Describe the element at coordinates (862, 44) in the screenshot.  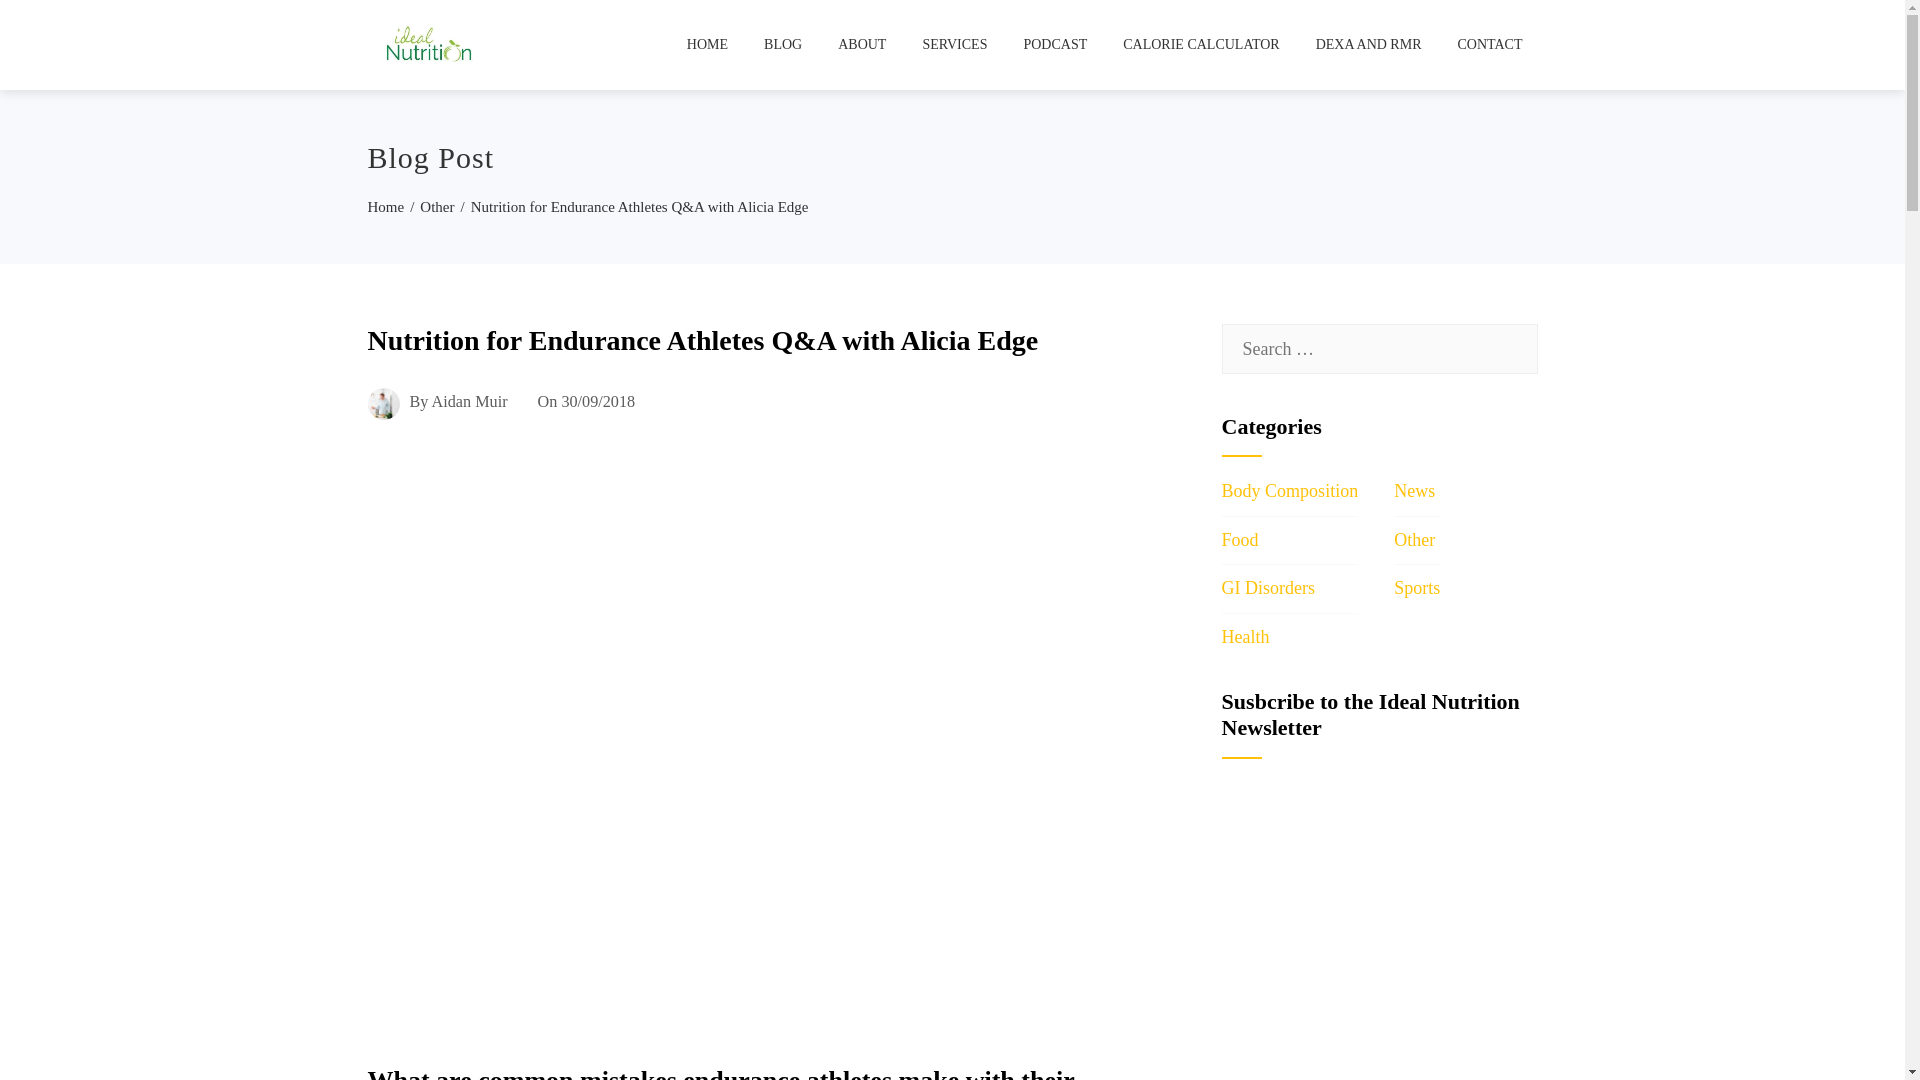
I see `ABOUT` at that location.